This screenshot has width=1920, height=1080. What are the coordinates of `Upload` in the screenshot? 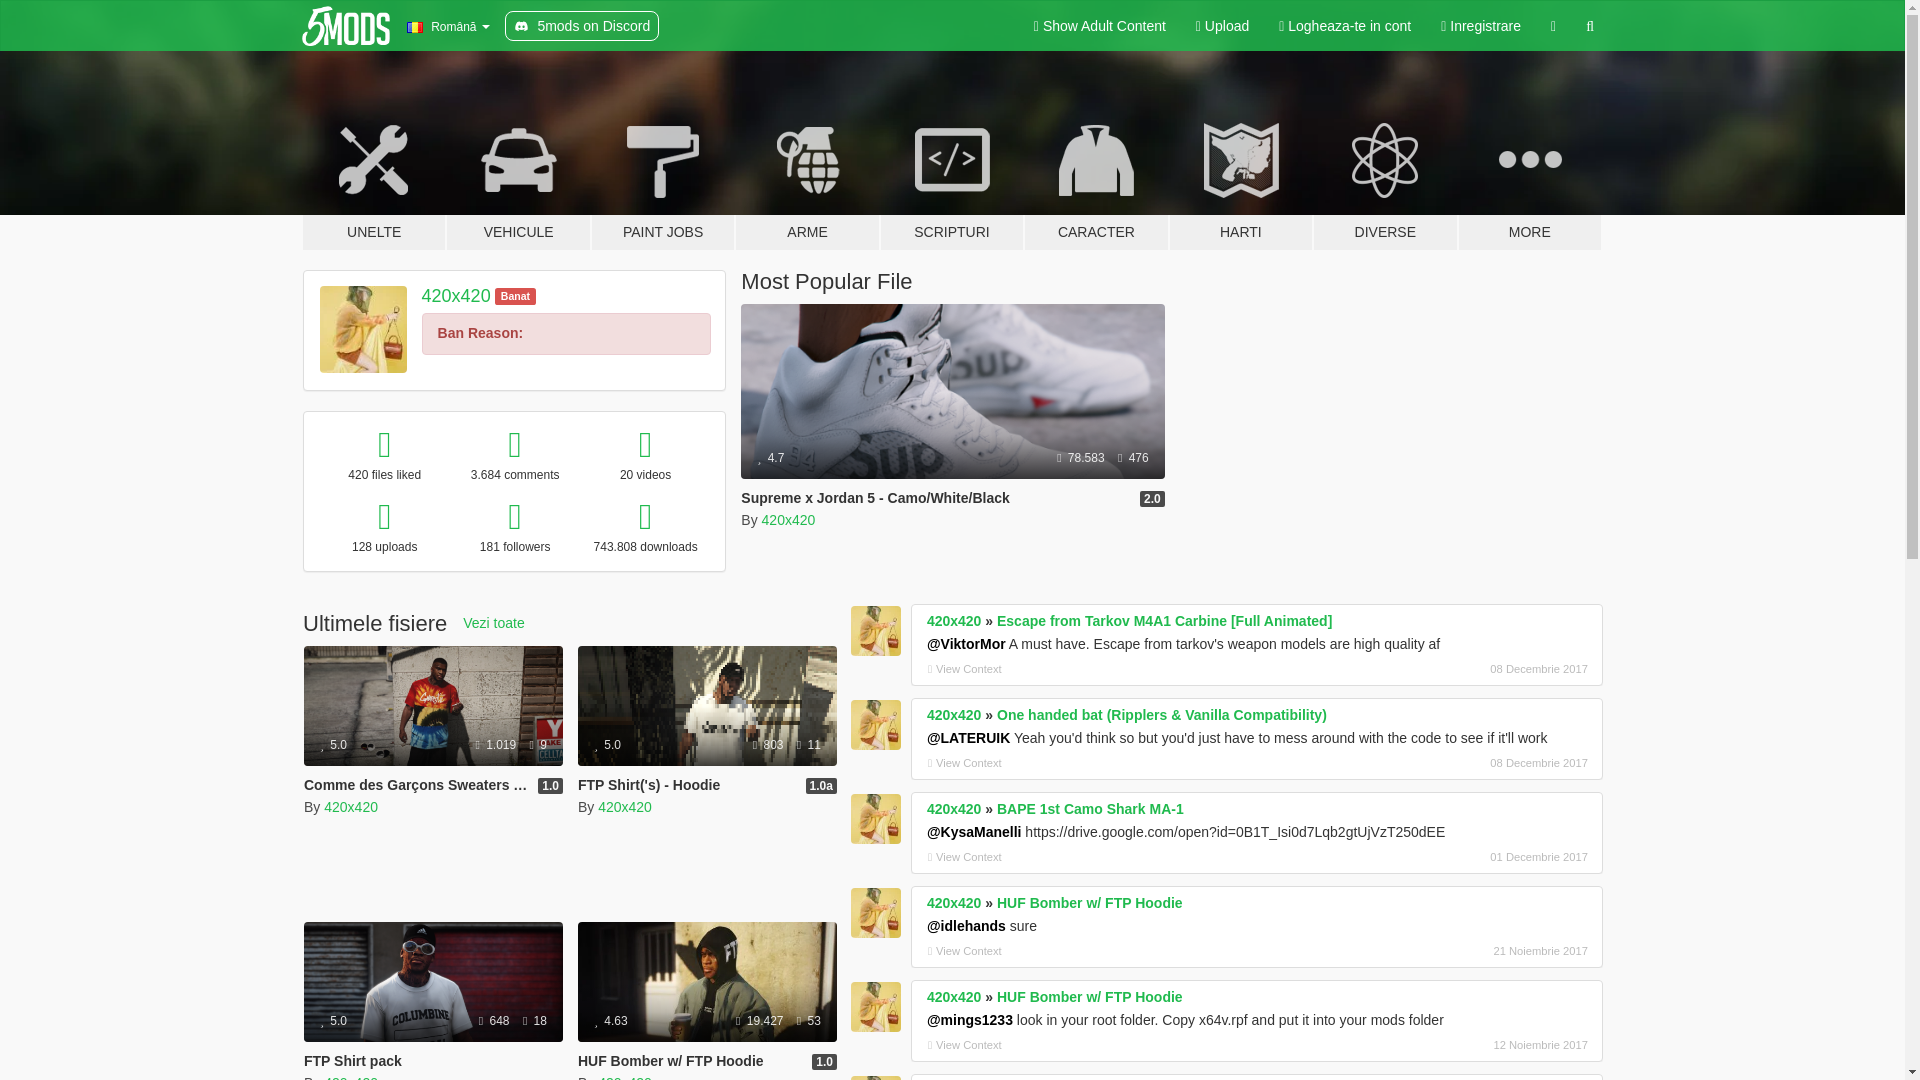 It's located at (1222, 26).